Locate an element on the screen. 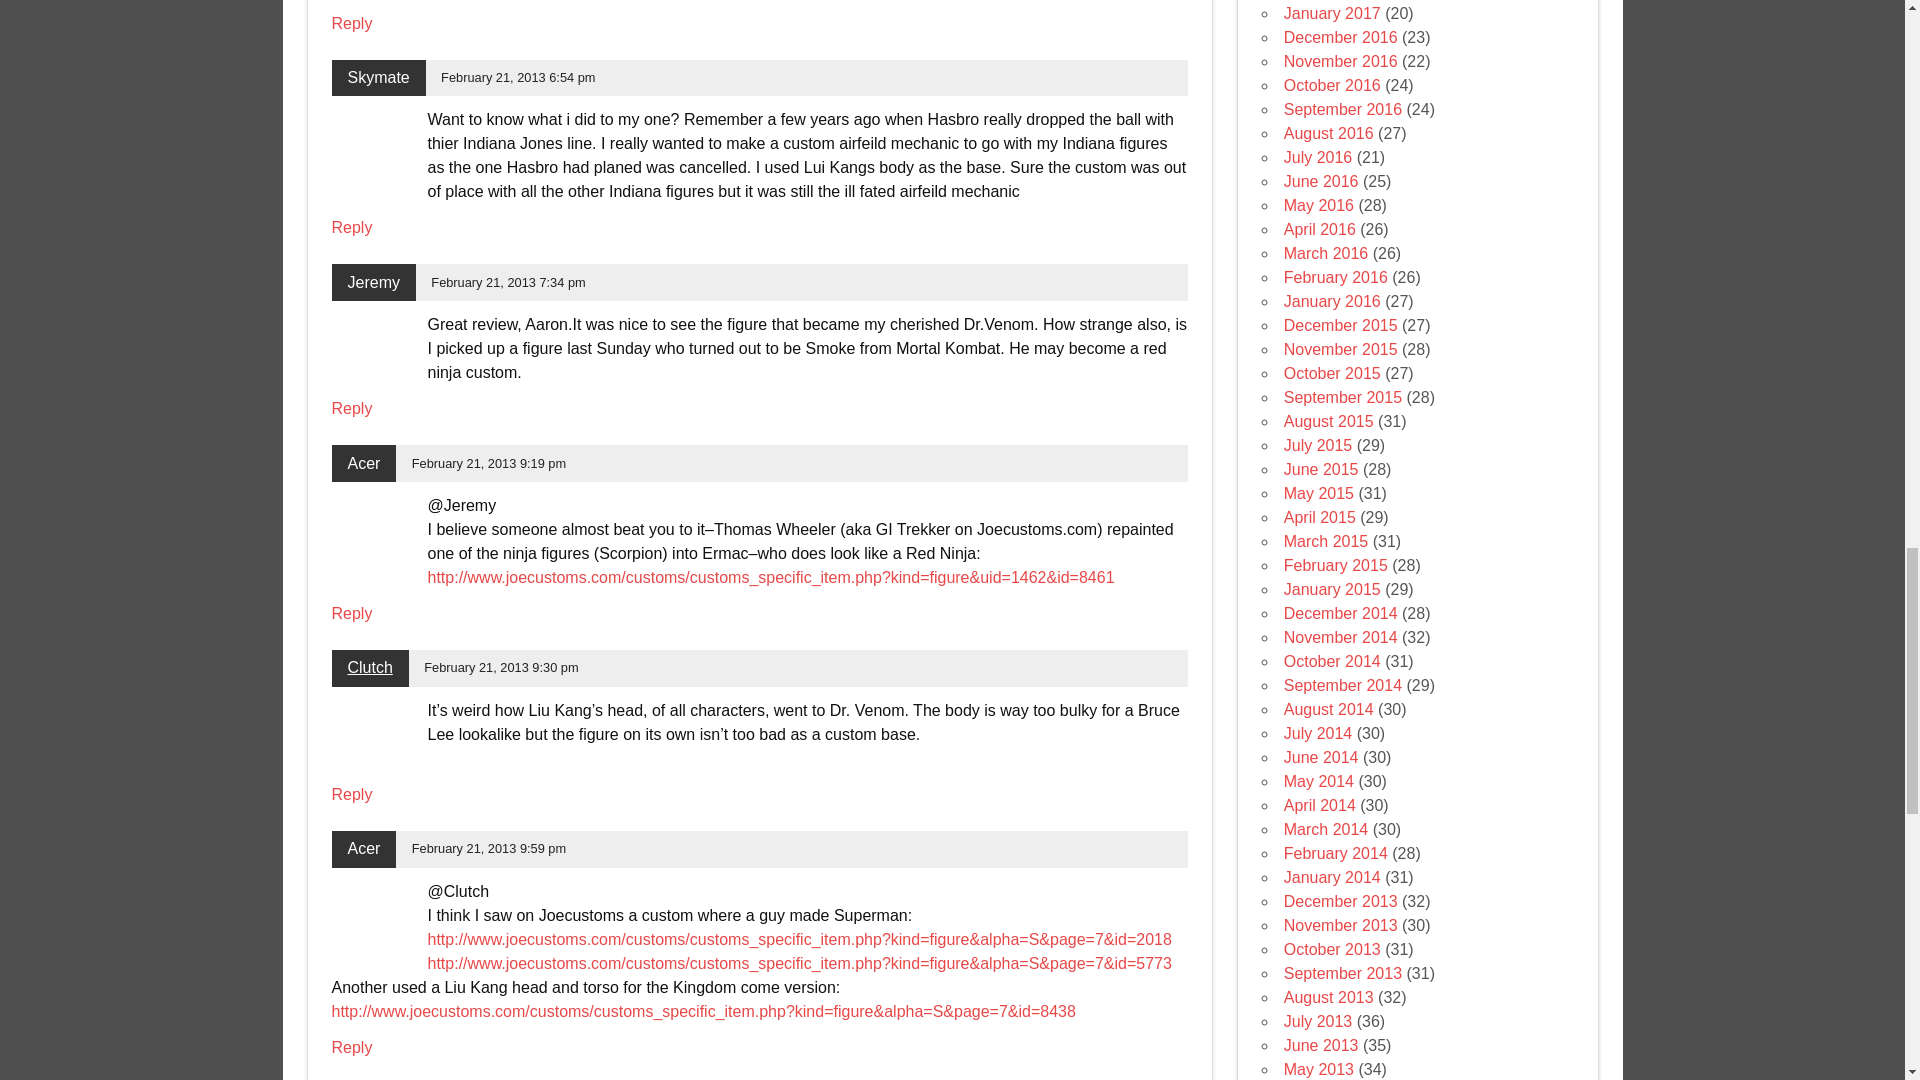  February 21, 2013 9:59 pm is located at coordinates (489, 848).